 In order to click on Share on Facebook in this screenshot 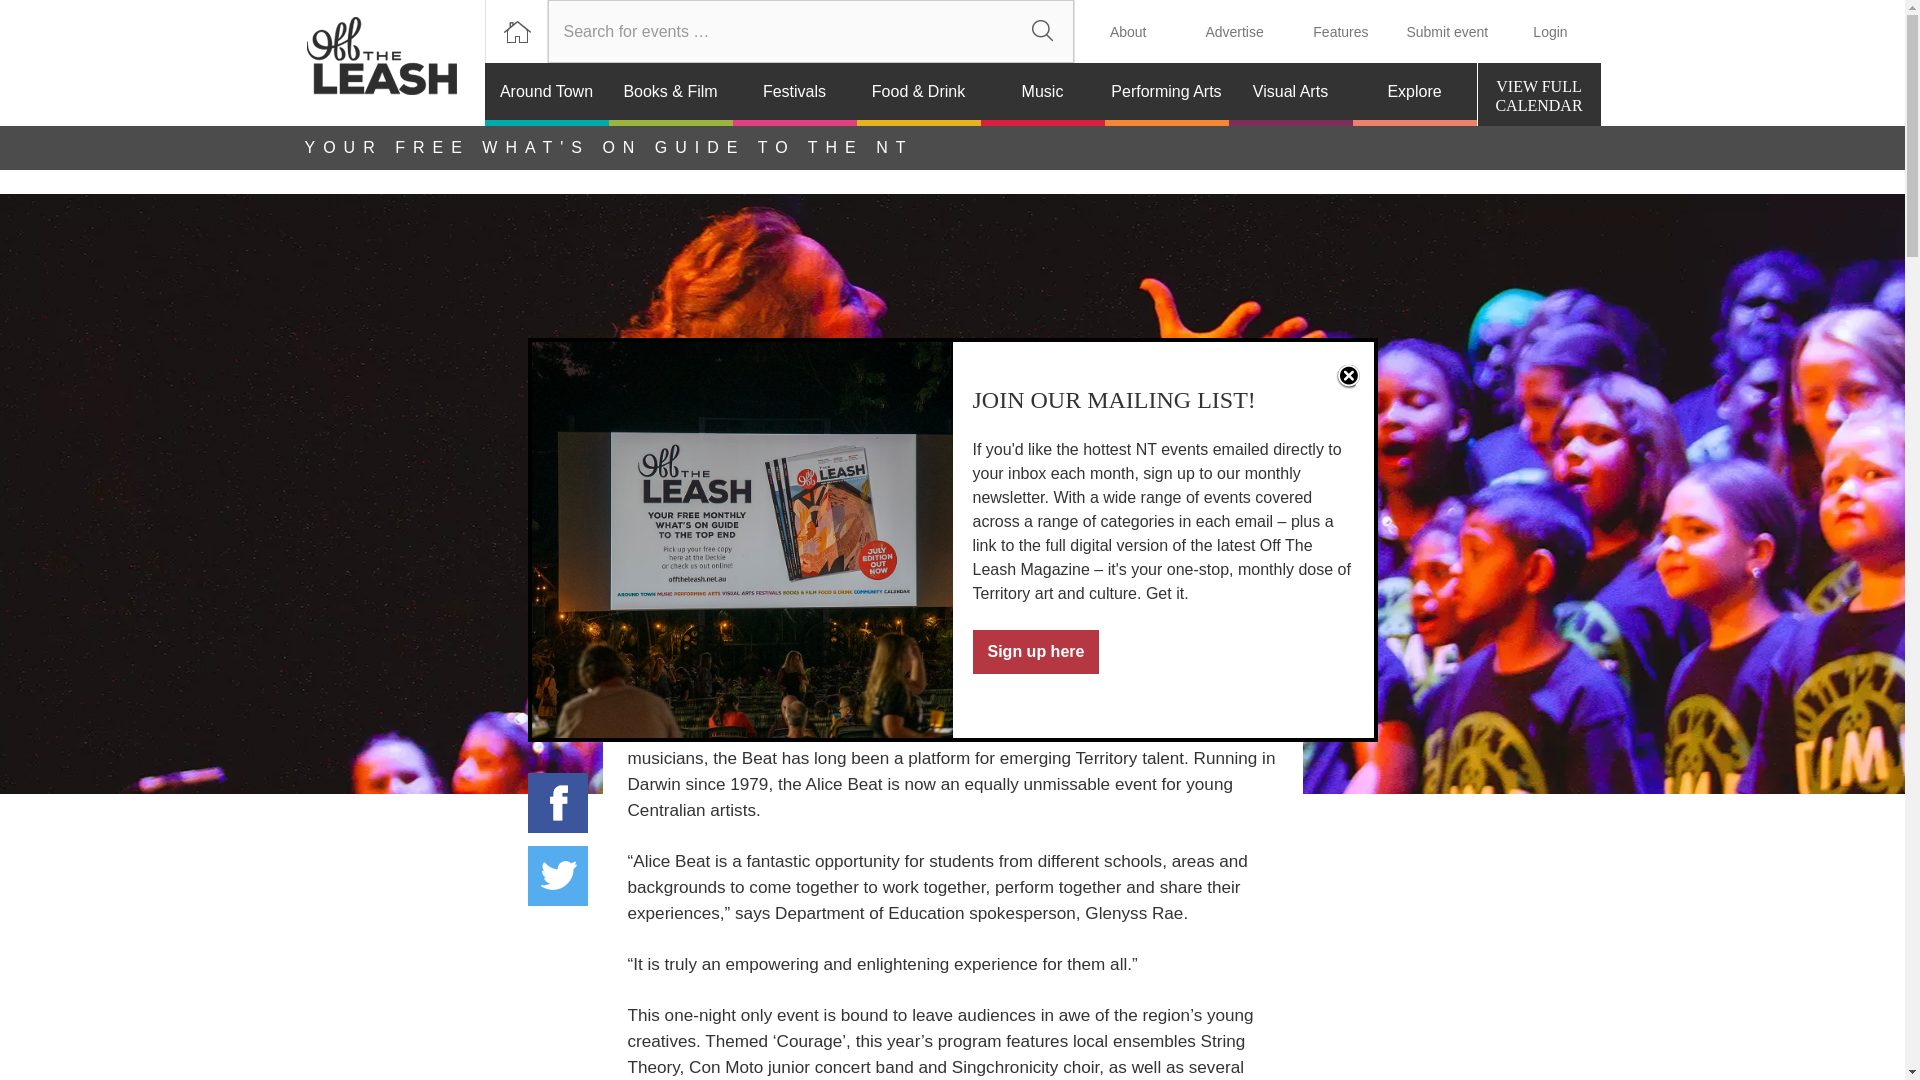, I will do `click(1549, 31)`.